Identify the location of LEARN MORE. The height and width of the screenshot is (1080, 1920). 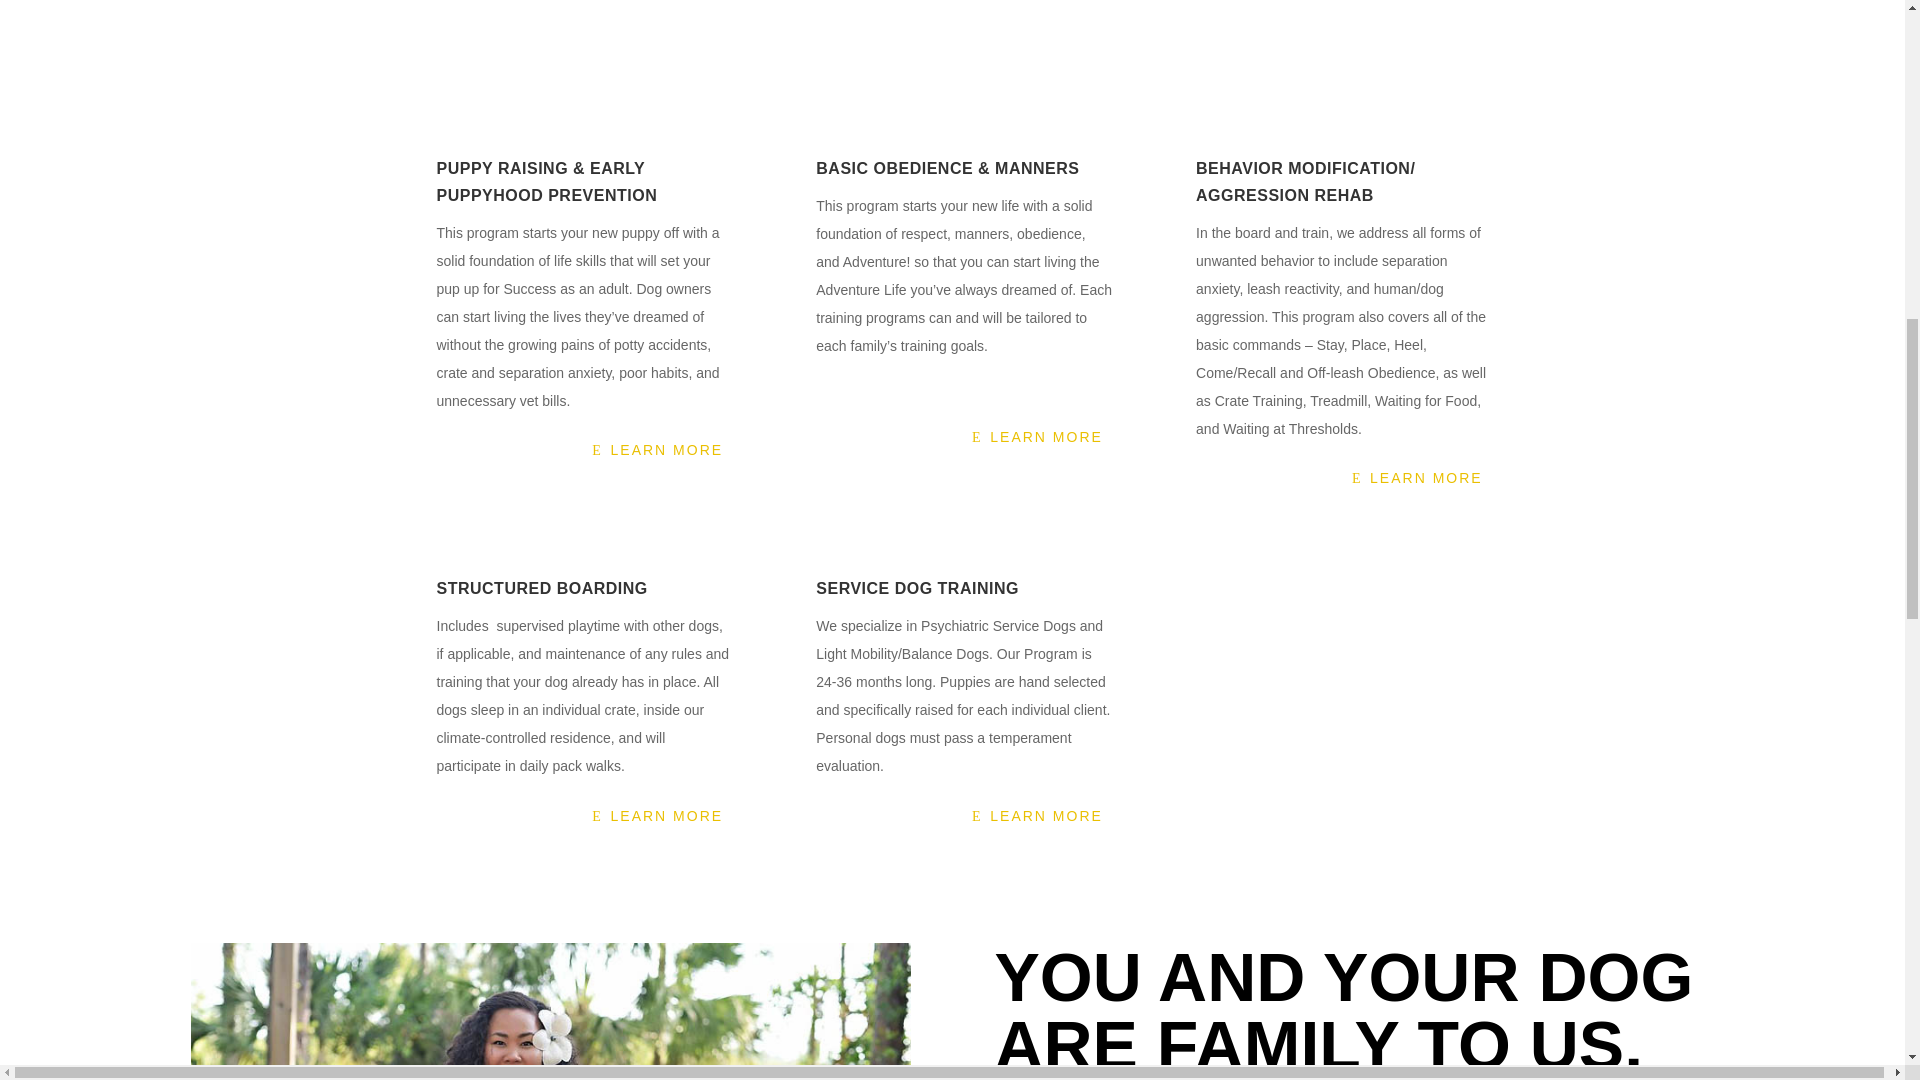
(1036, 438).